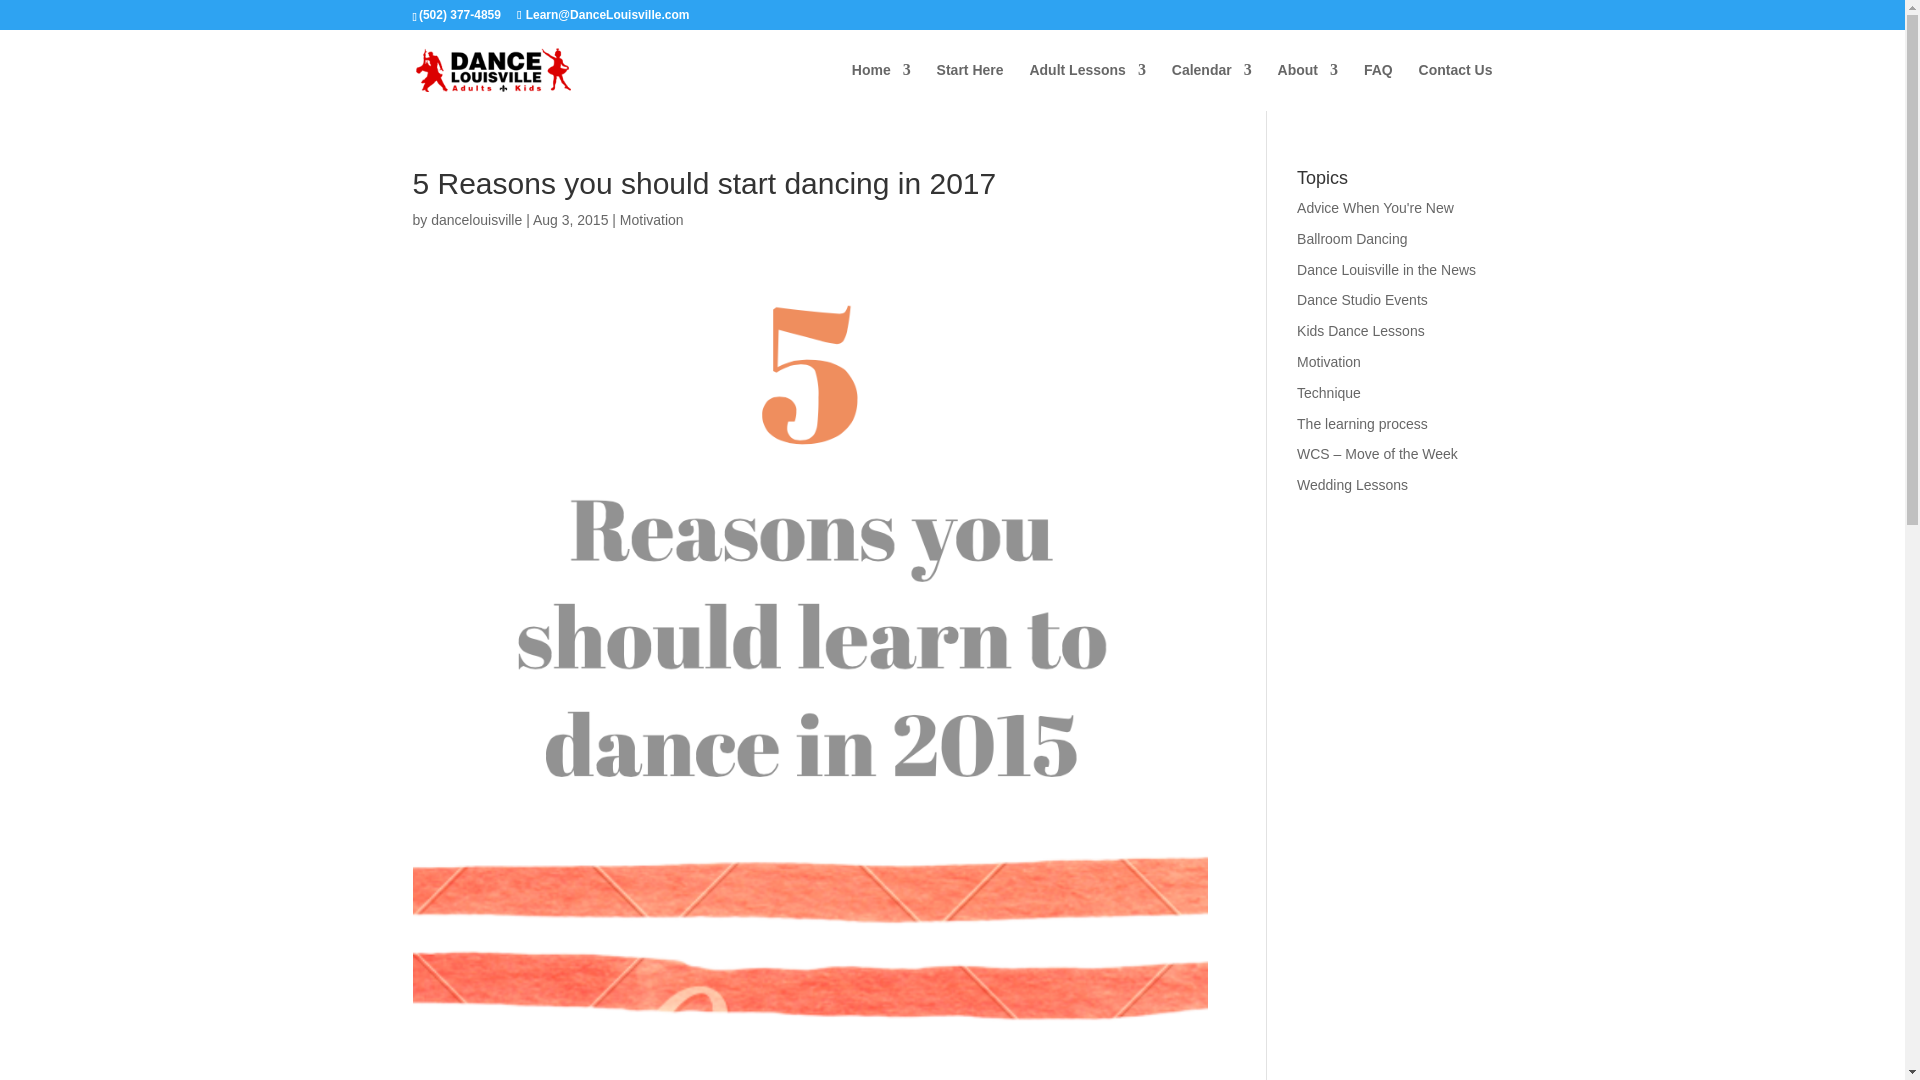 The height and width of the screenshot is (1080, 1920). Describe the element at coordinates (1211, 86) in the screenshot. I see `Calendar` at that location.